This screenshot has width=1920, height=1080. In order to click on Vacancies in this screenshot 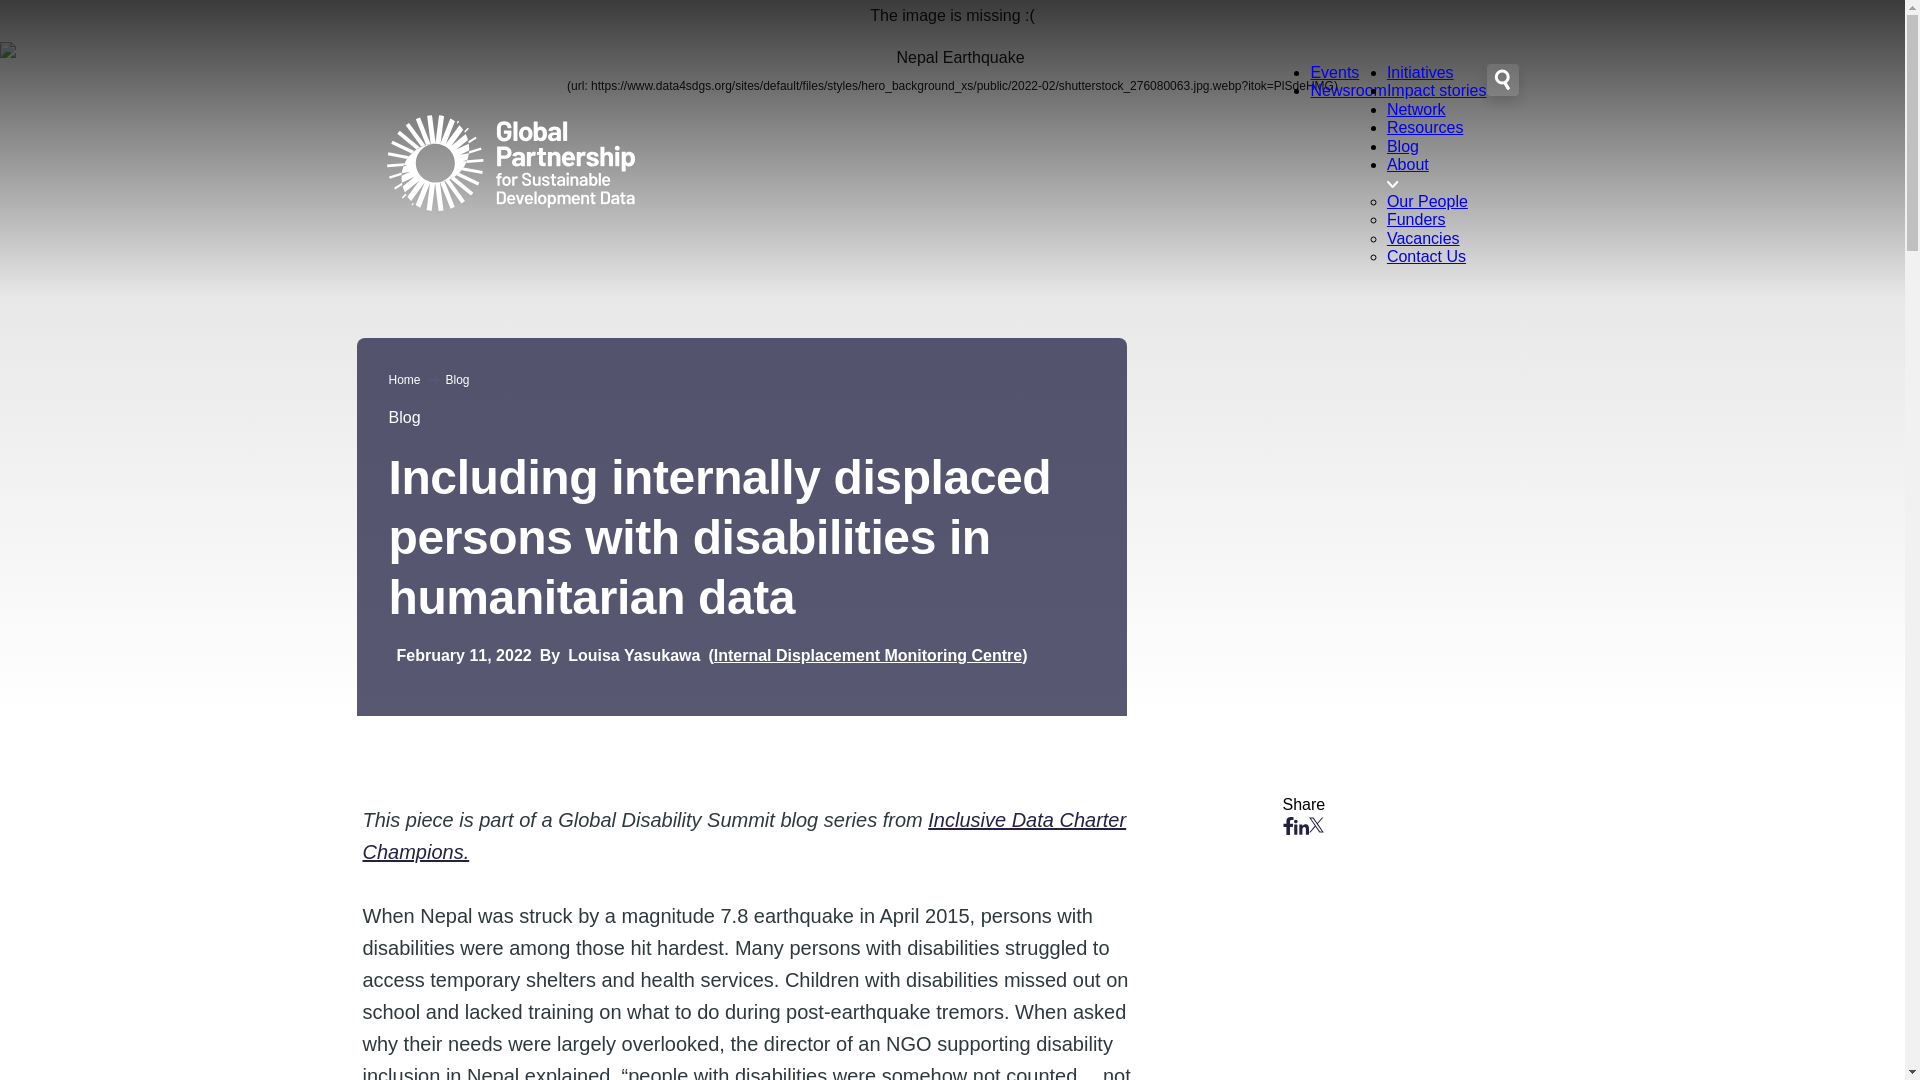, I will do `click(1422, 238)`.